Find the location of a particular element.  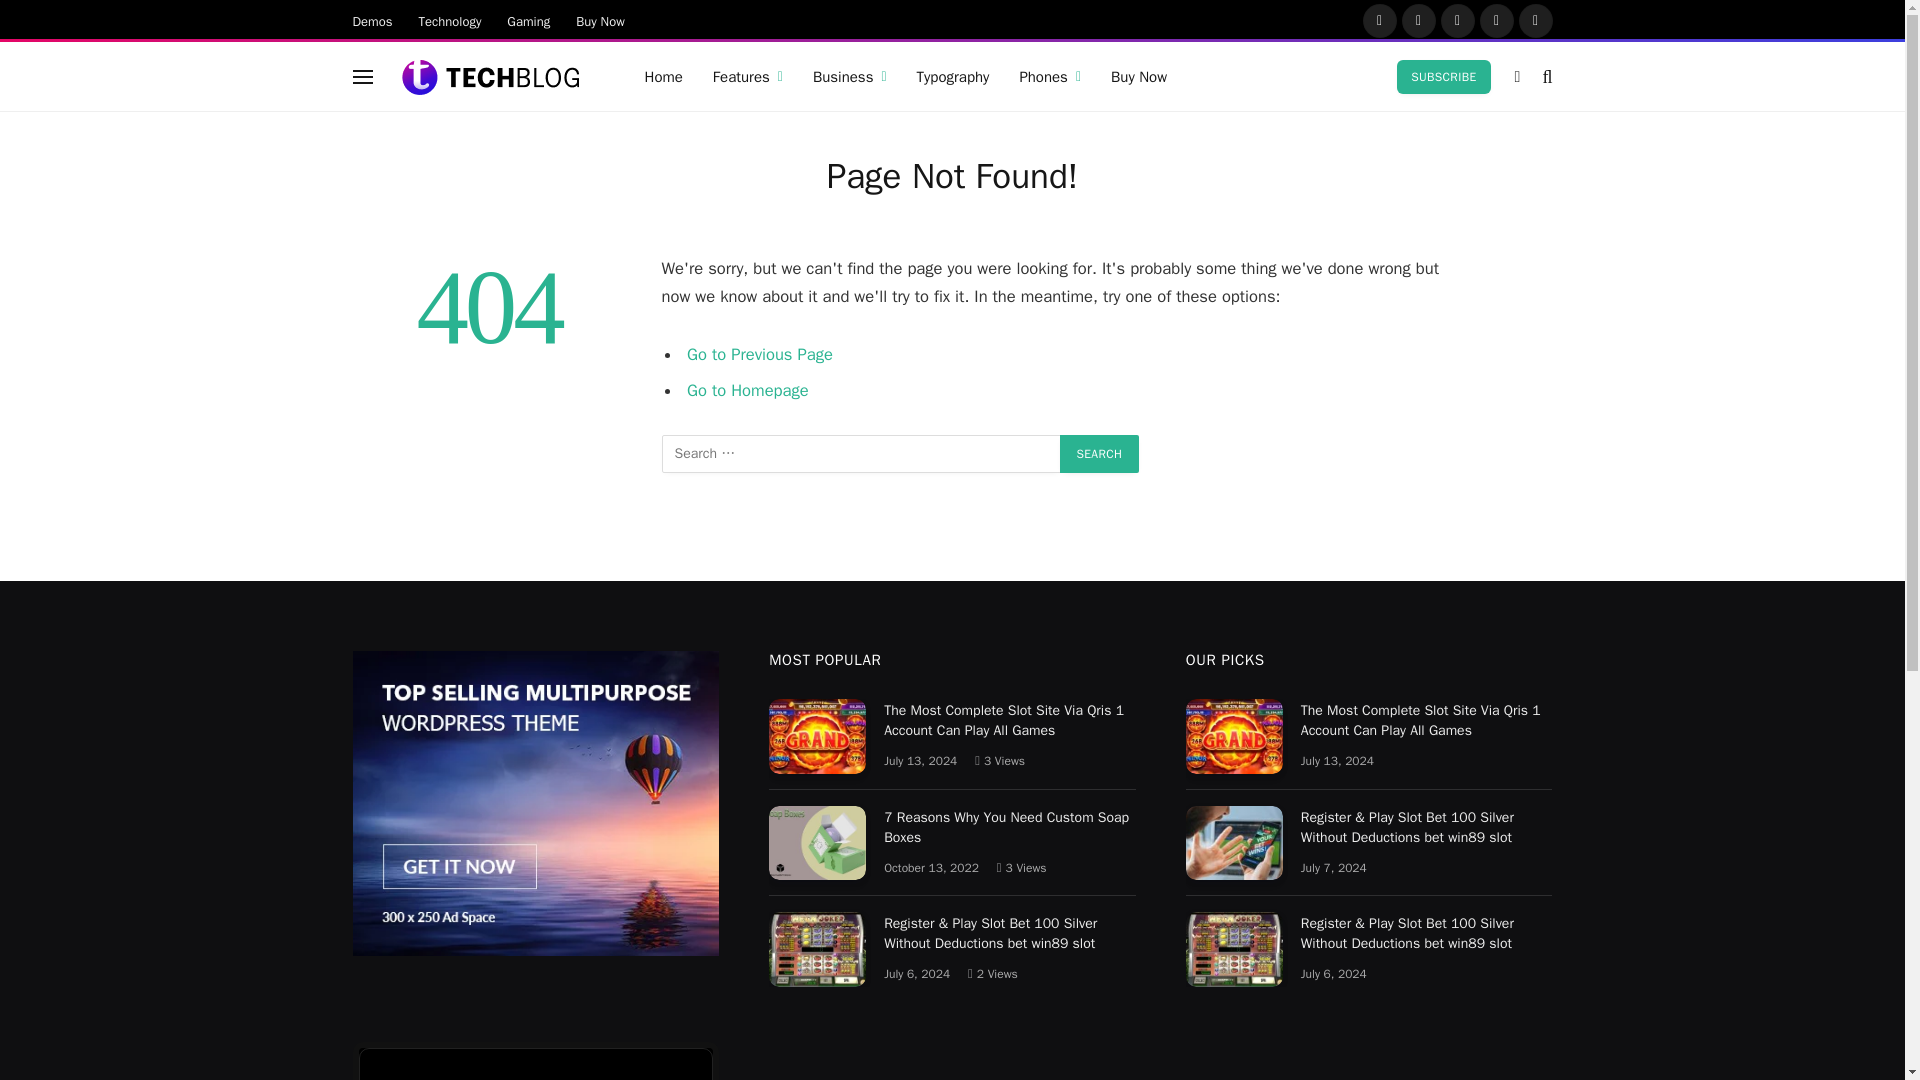

Facebook is located at coordinates (1378, 20).